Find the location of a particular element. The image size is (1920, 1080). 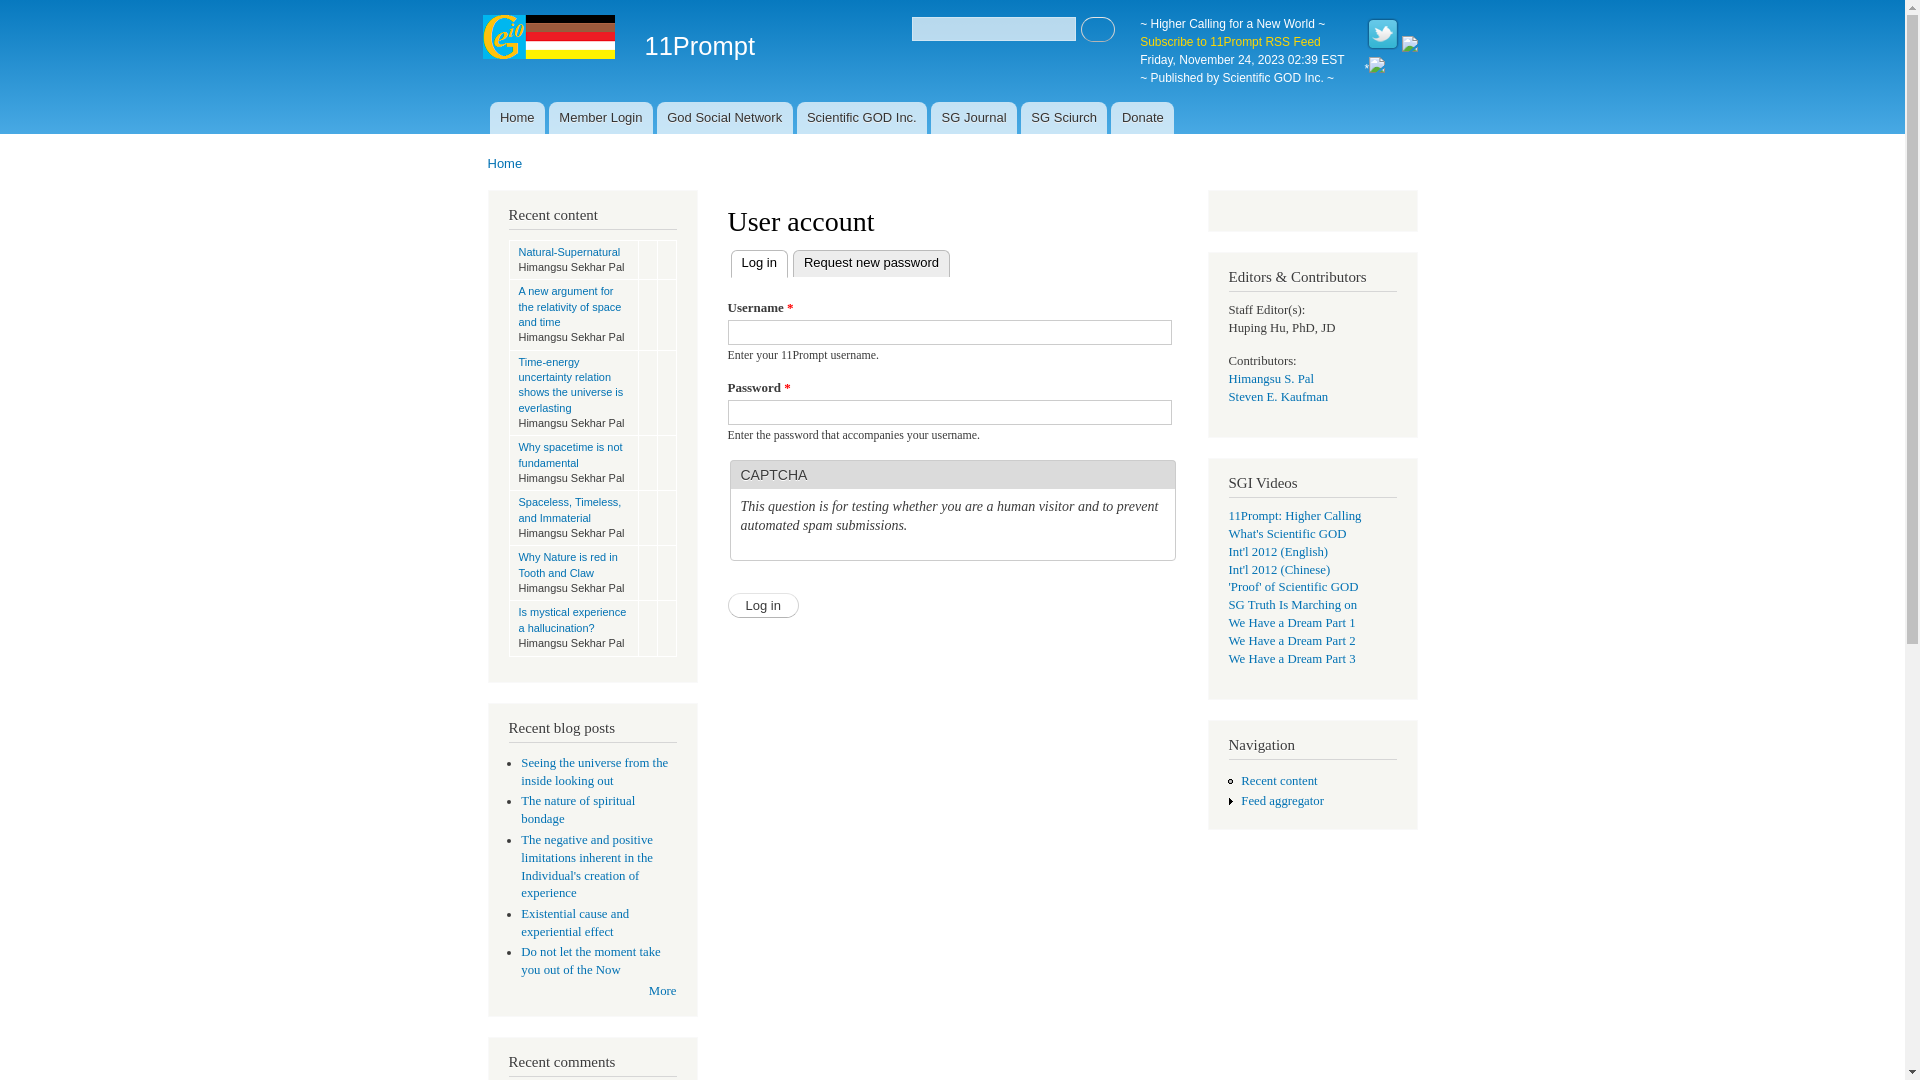

God Social Network is located at coordinates (725, 118).